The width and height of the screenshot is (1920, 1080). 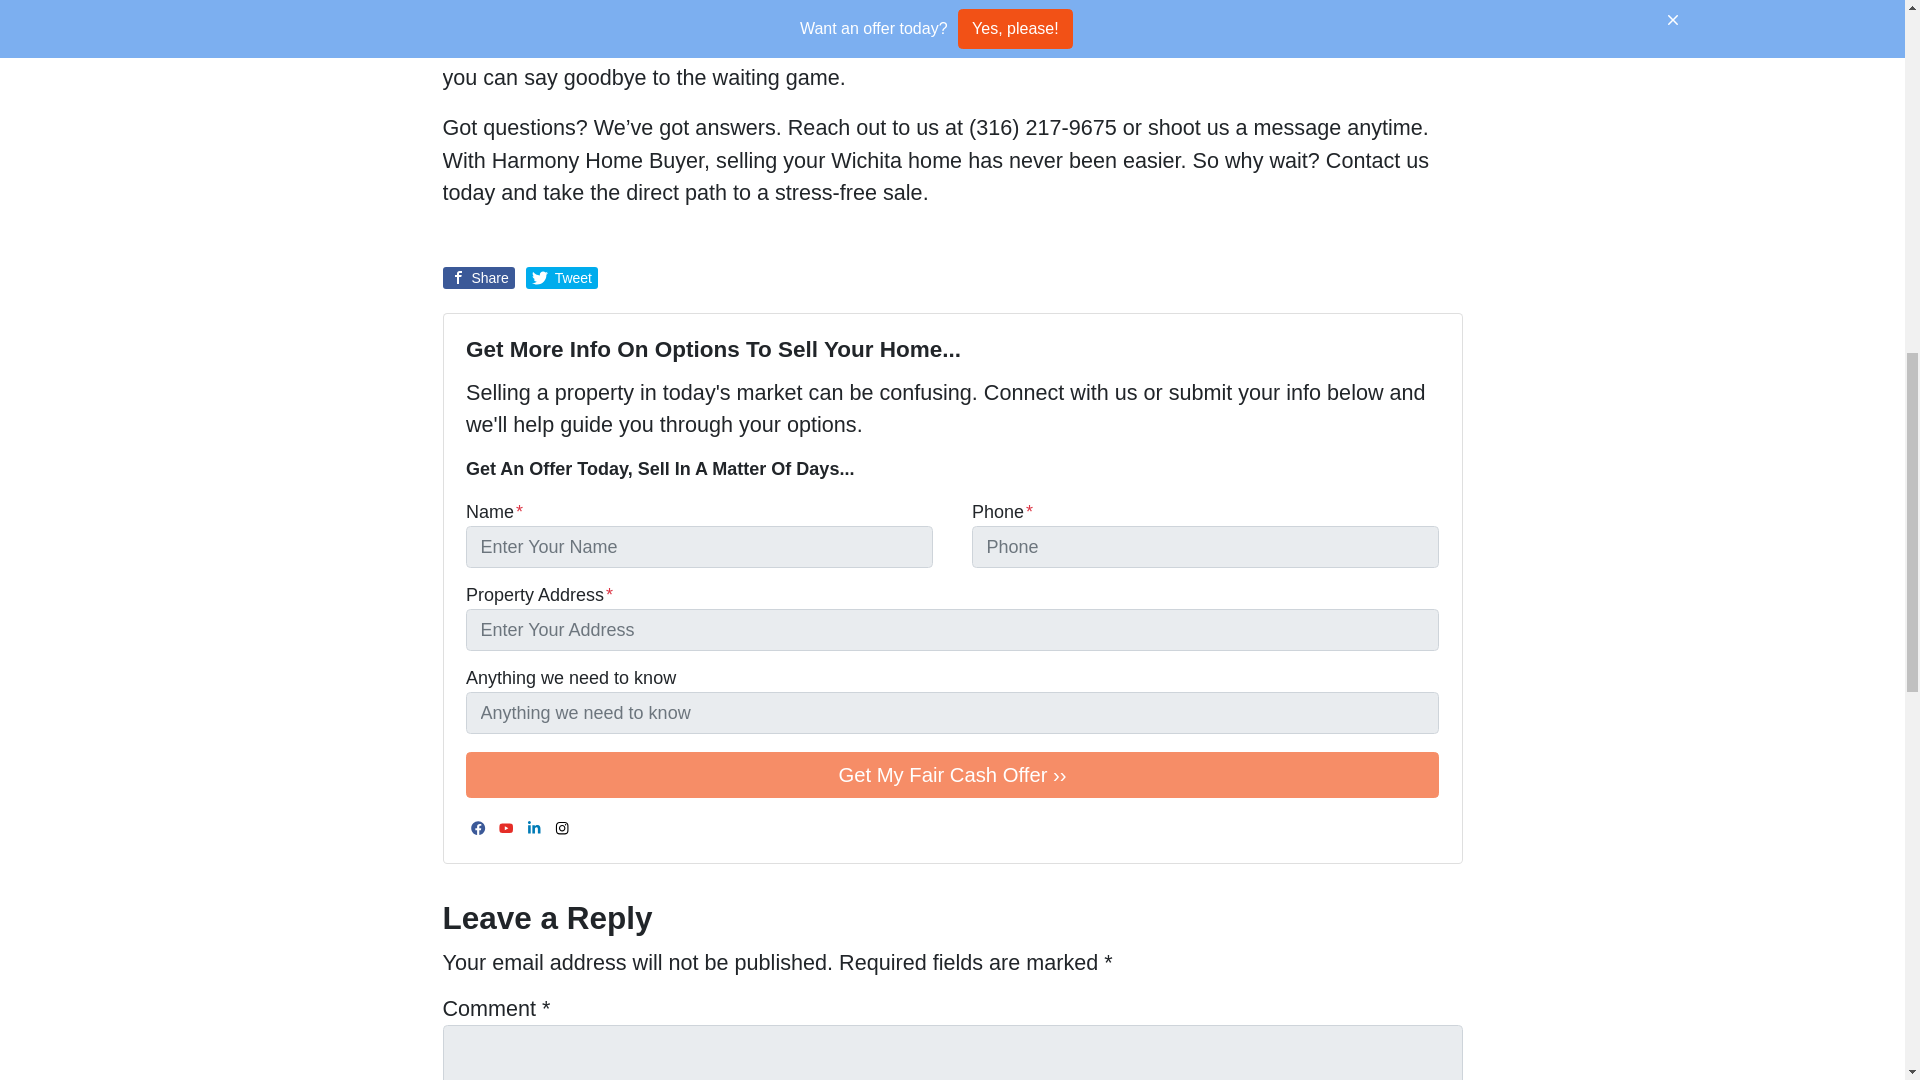 What do you see at coordinates (562, 278) in the screenshot?
I see `Share on Twitter` at bounding box center [562, 278].